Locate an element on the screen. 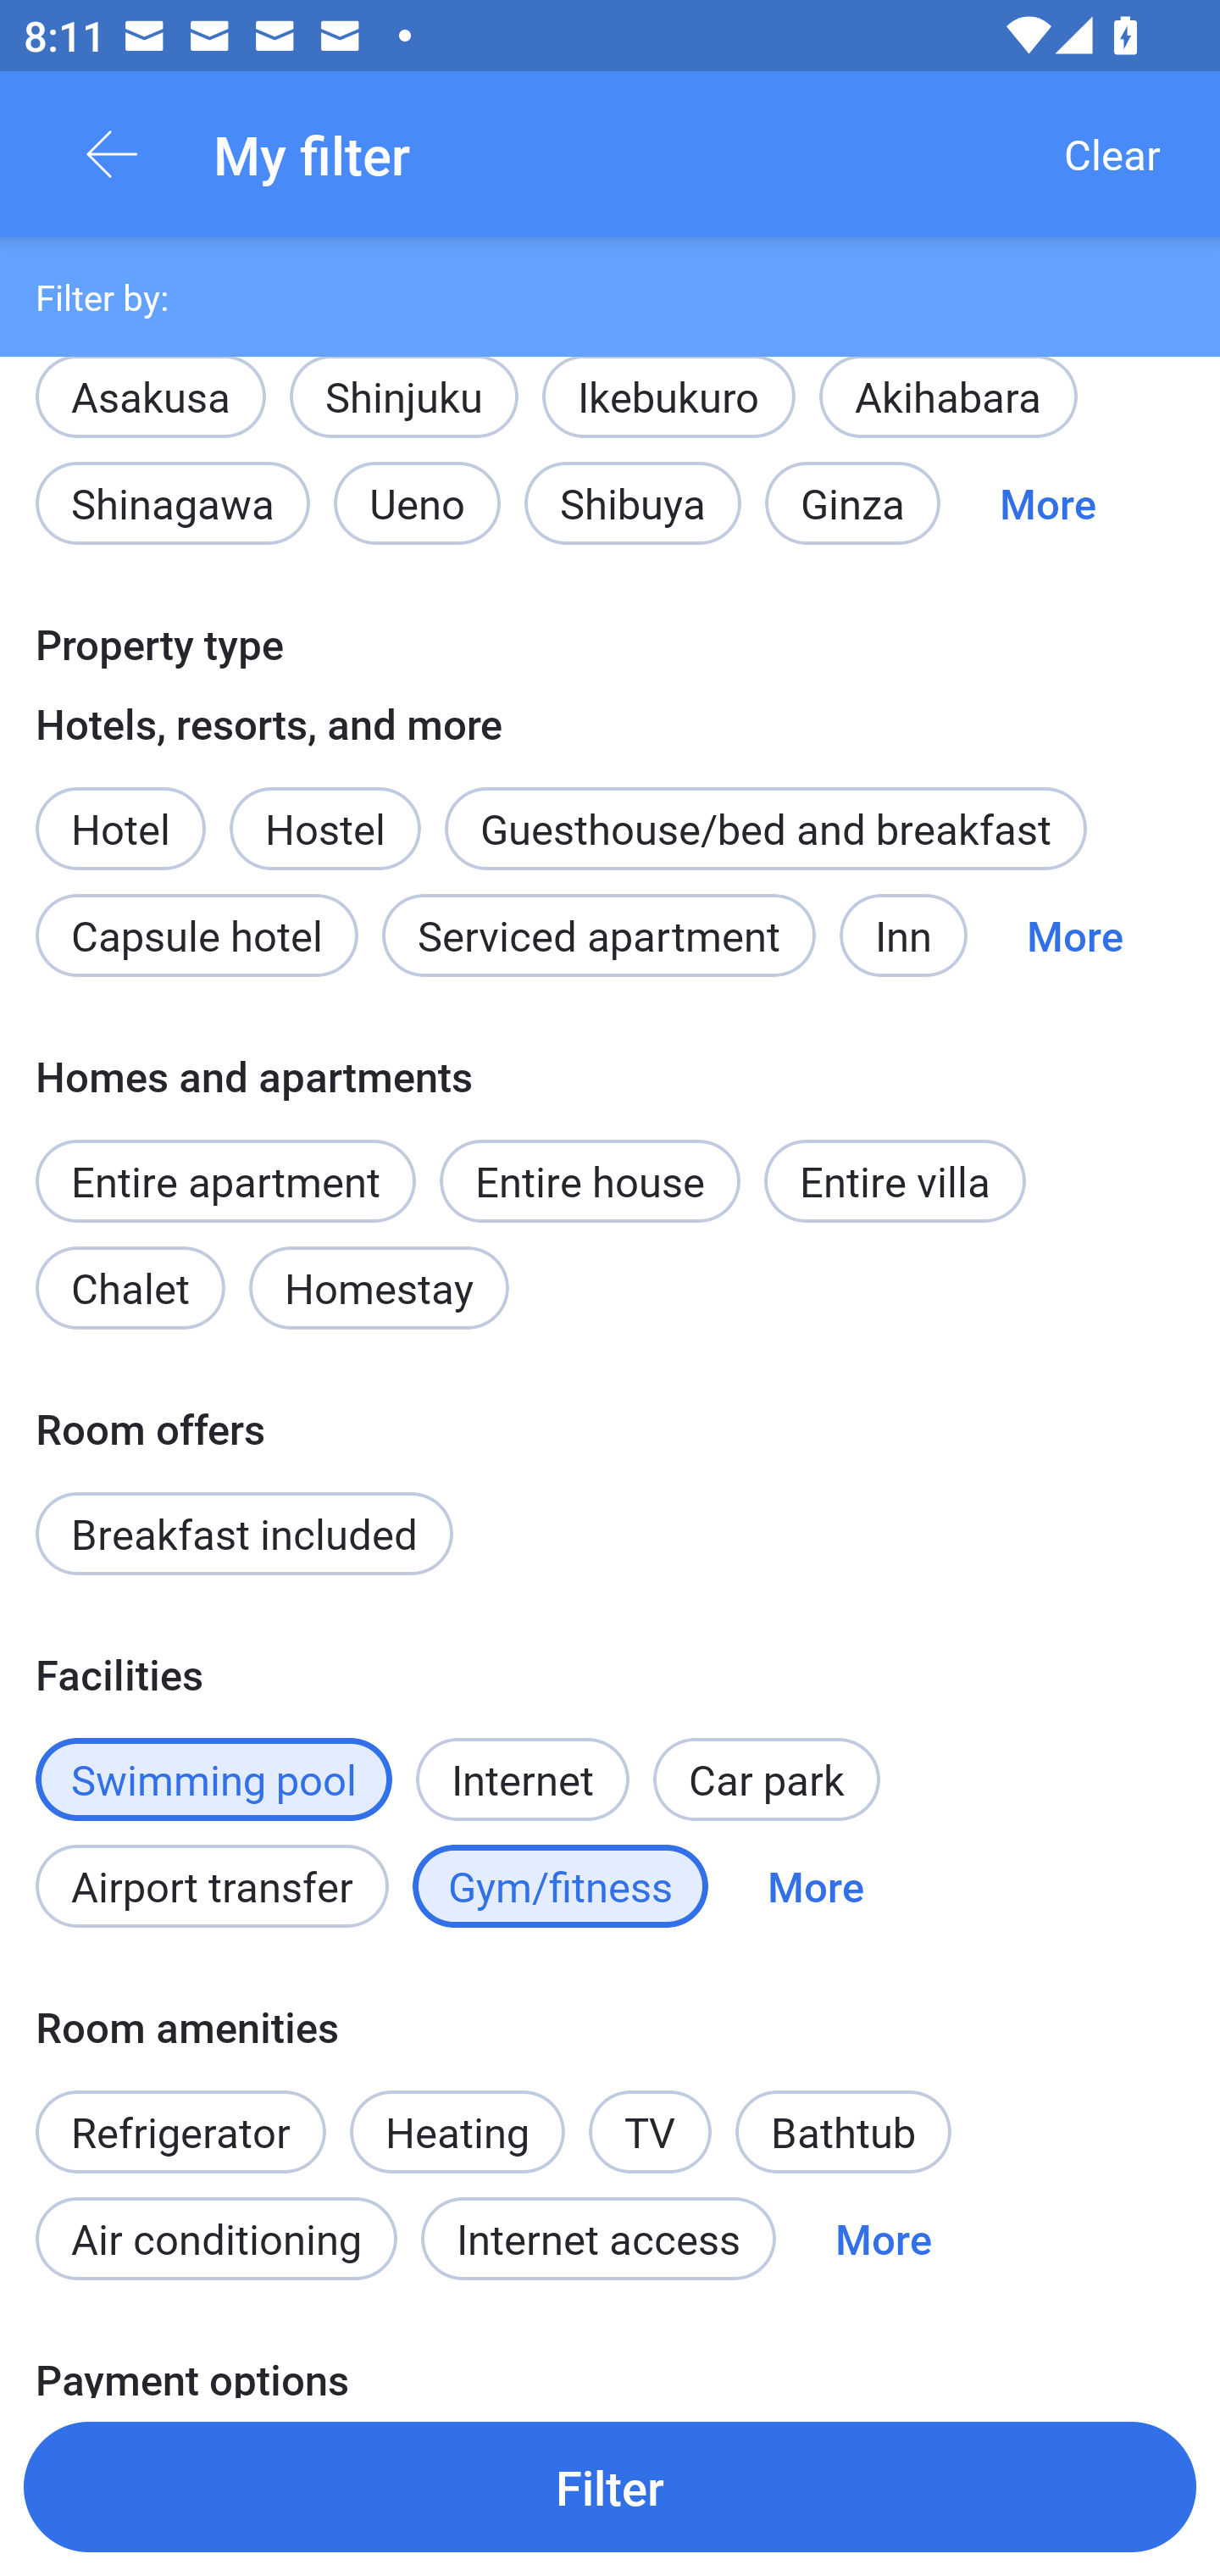 The height and width of the screenshot is (2576, 1220). TV is located at coordinates (651, 2113).